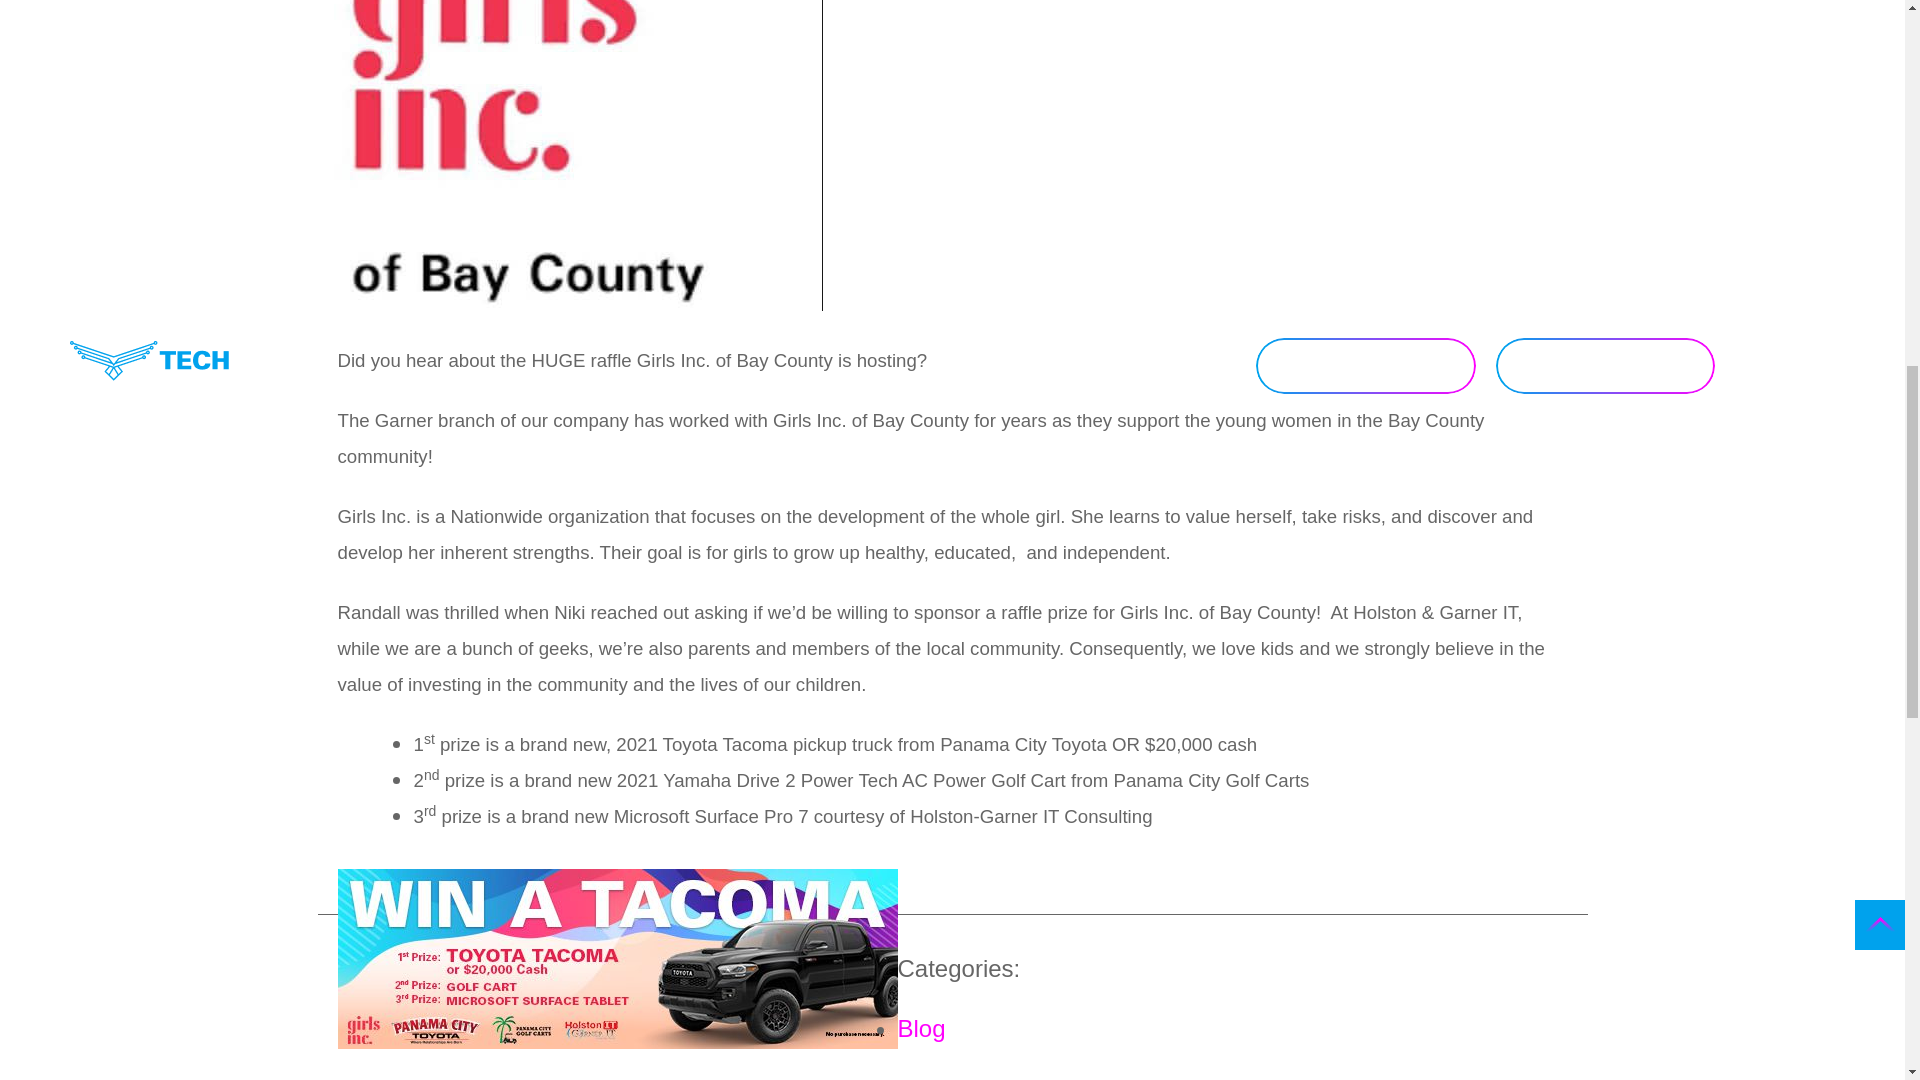  What do you see at coordinates (922, 1028) in the screenshot?
I see `Blog` at bounding box center [922, 1028].